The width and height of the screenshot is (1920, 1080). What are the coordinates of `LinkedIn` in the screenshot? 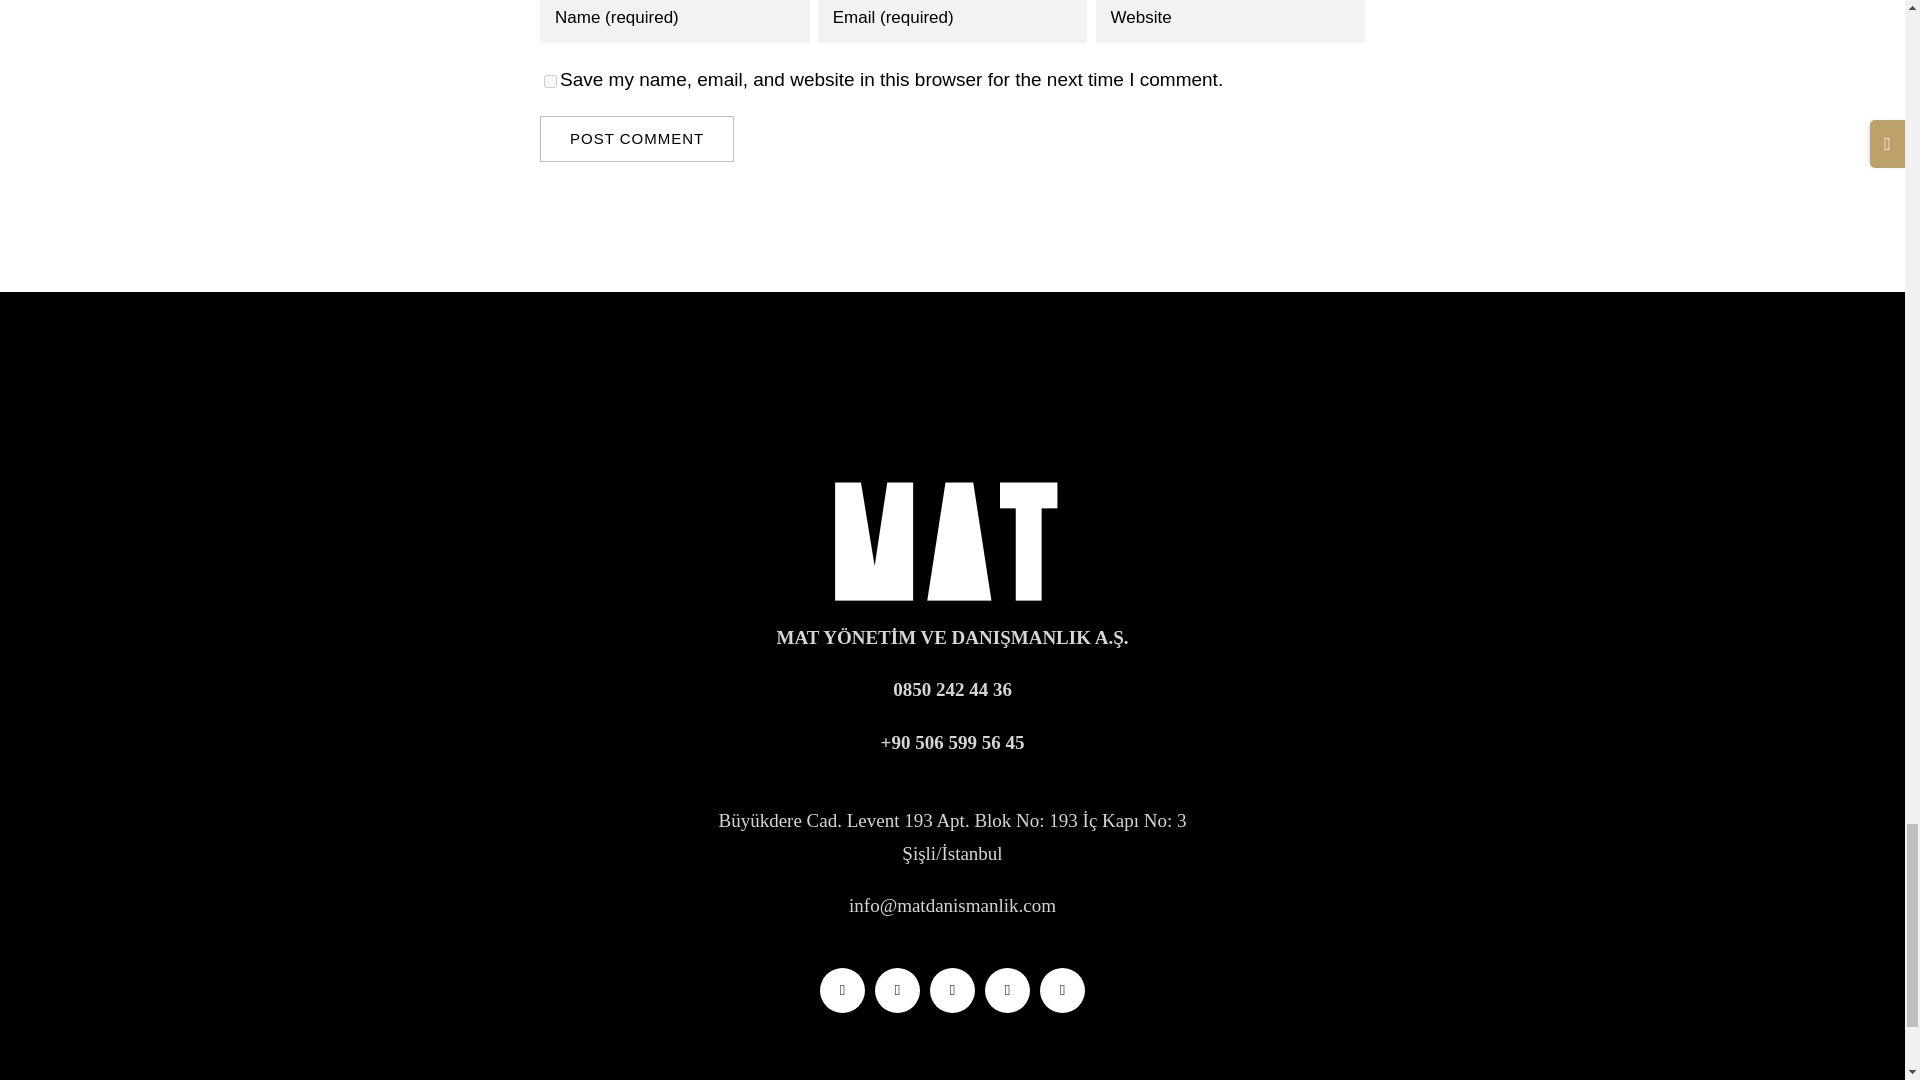 It's located at (952, 990).